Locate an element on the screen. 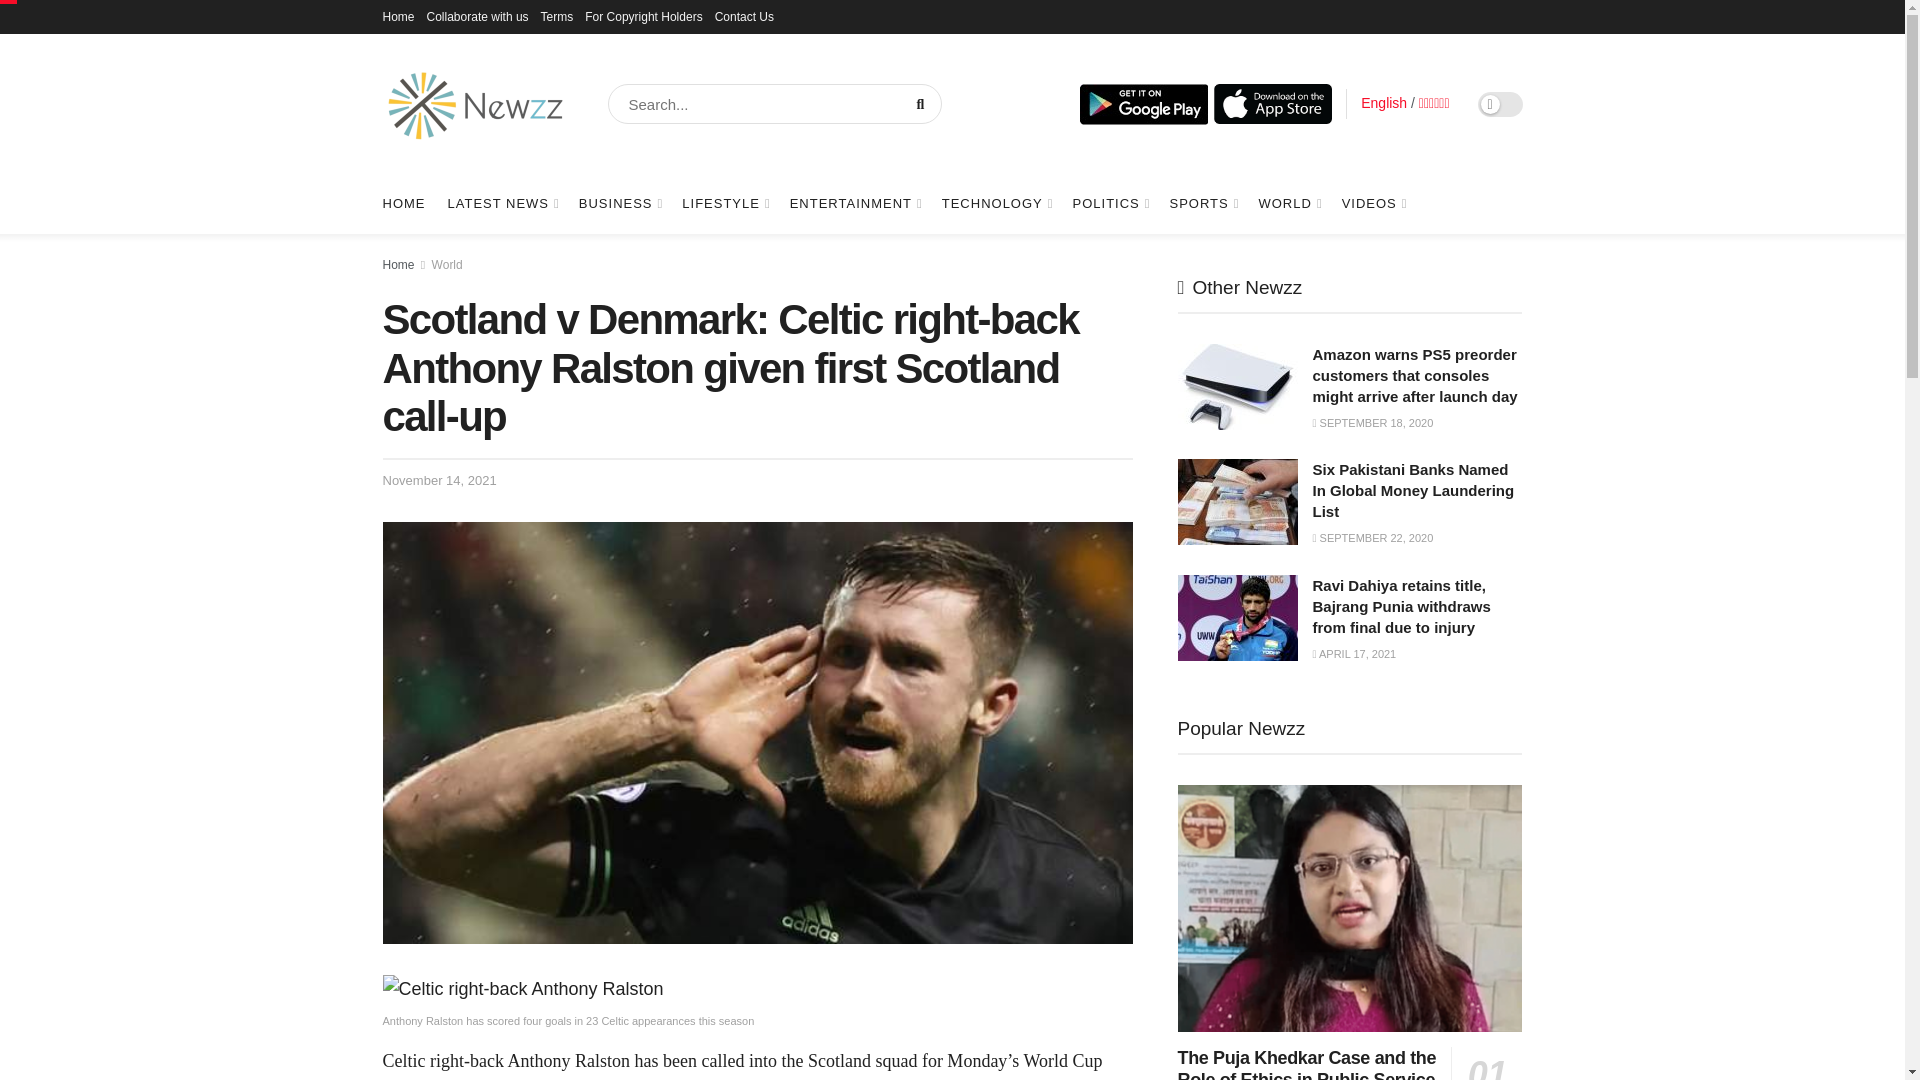 The image size is (1920, 1080). ENTERTAINMENT is located at coordinates (854, 204).